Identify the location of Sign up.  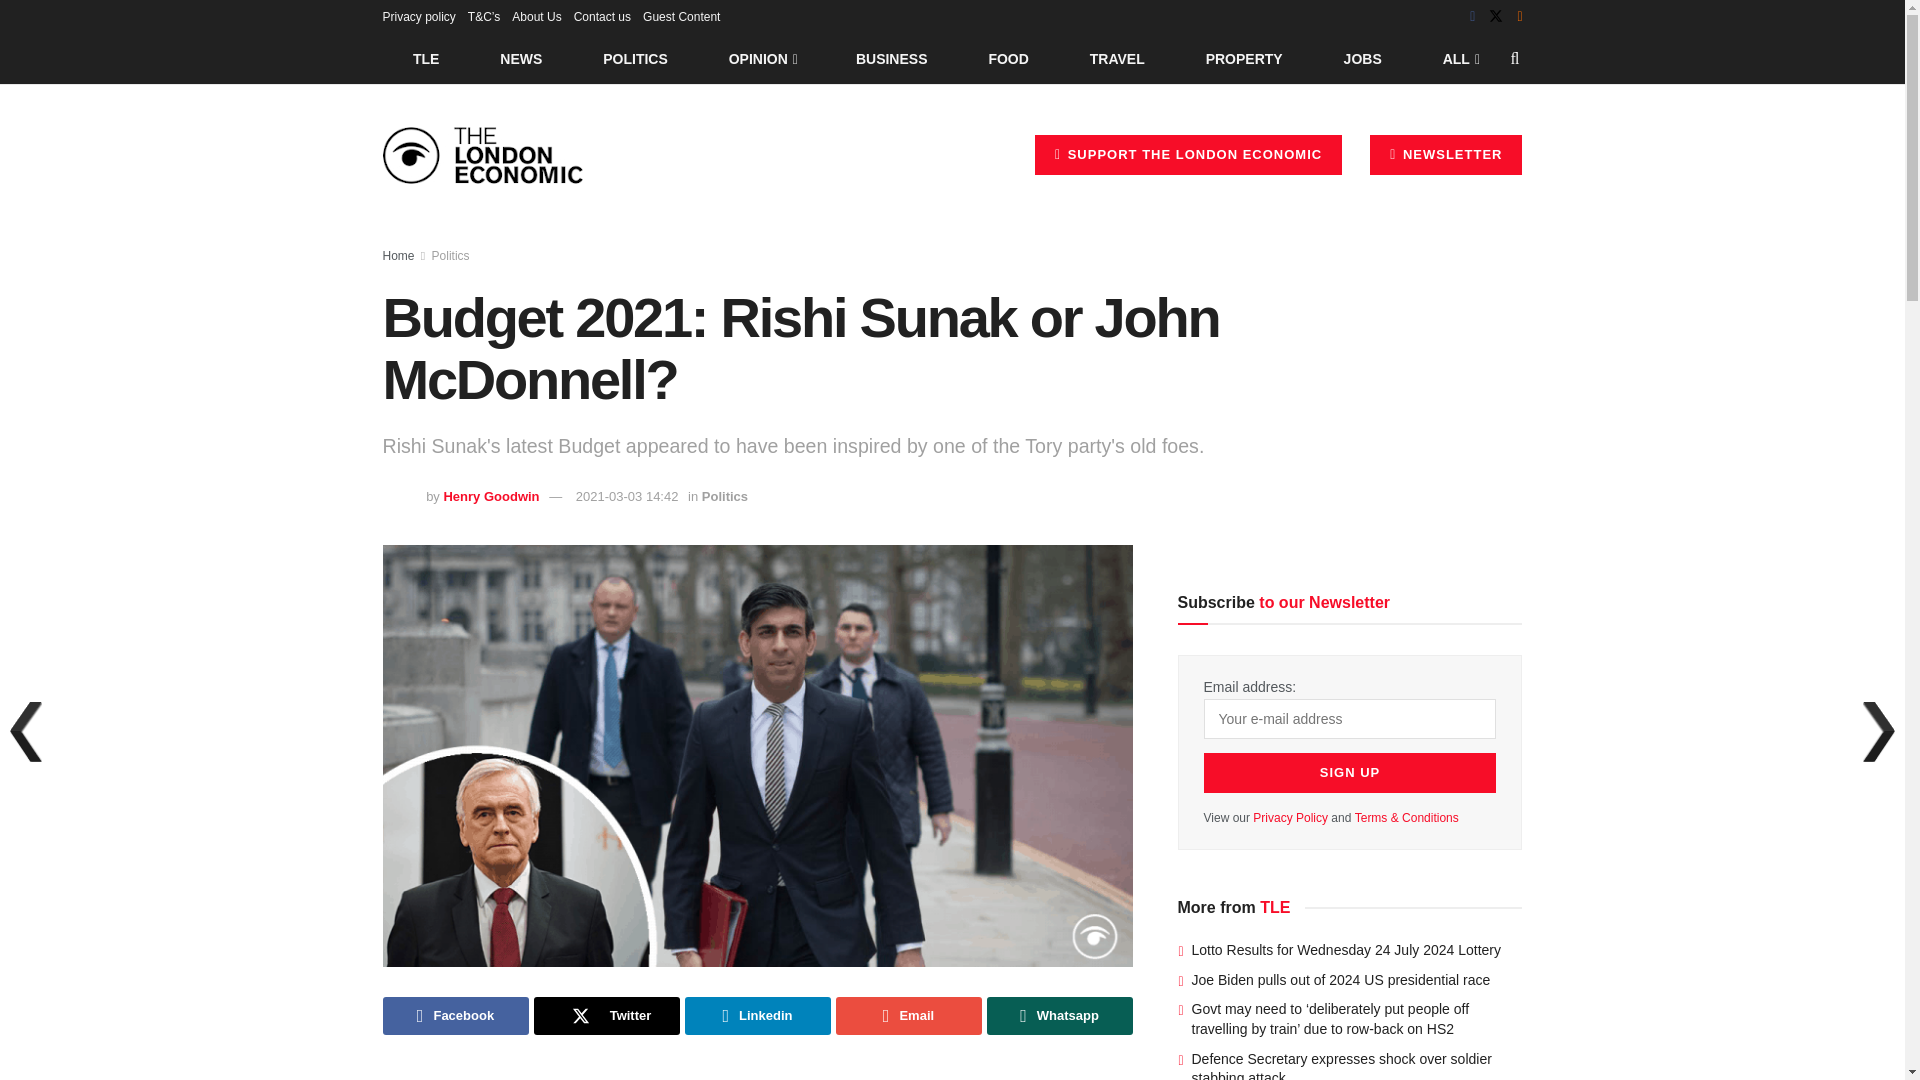
(1350, 772).